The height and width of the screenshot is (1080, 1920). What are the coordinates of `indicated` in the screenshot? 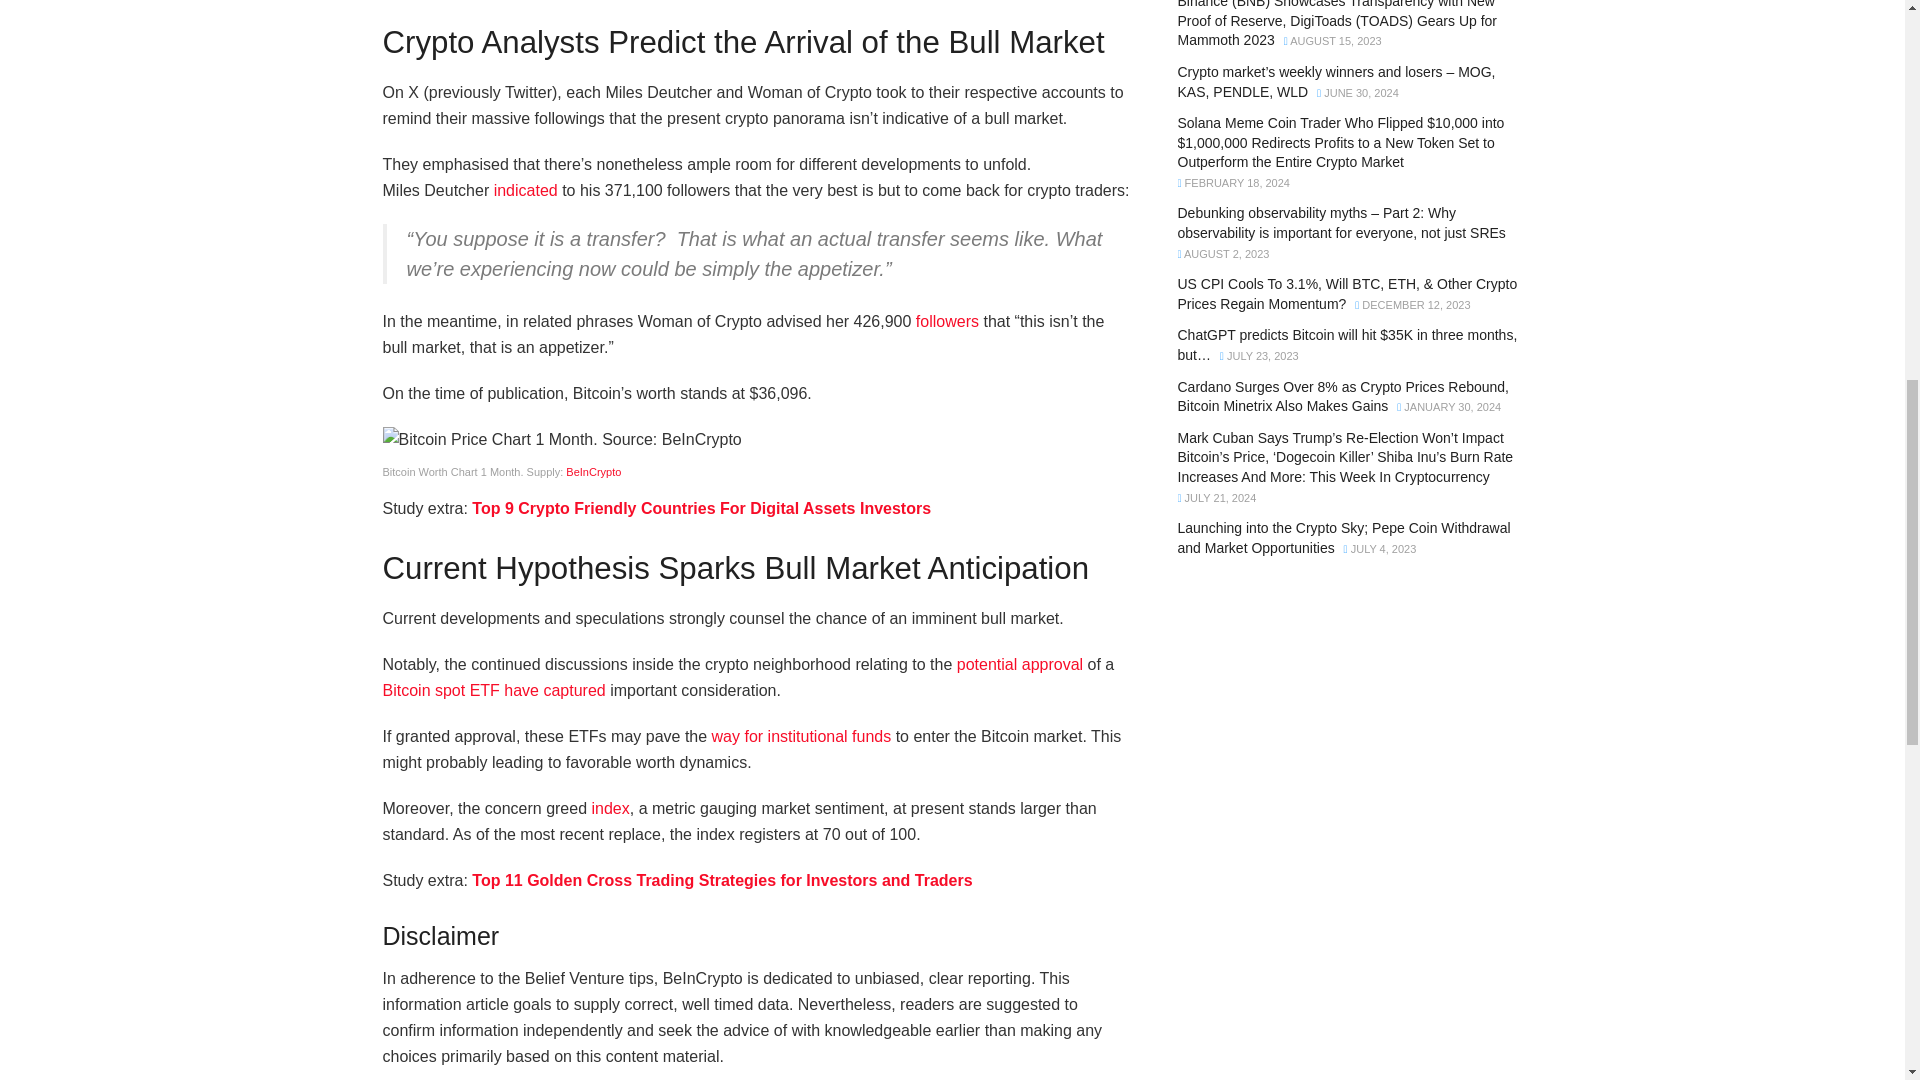 It's located at (526, 190).